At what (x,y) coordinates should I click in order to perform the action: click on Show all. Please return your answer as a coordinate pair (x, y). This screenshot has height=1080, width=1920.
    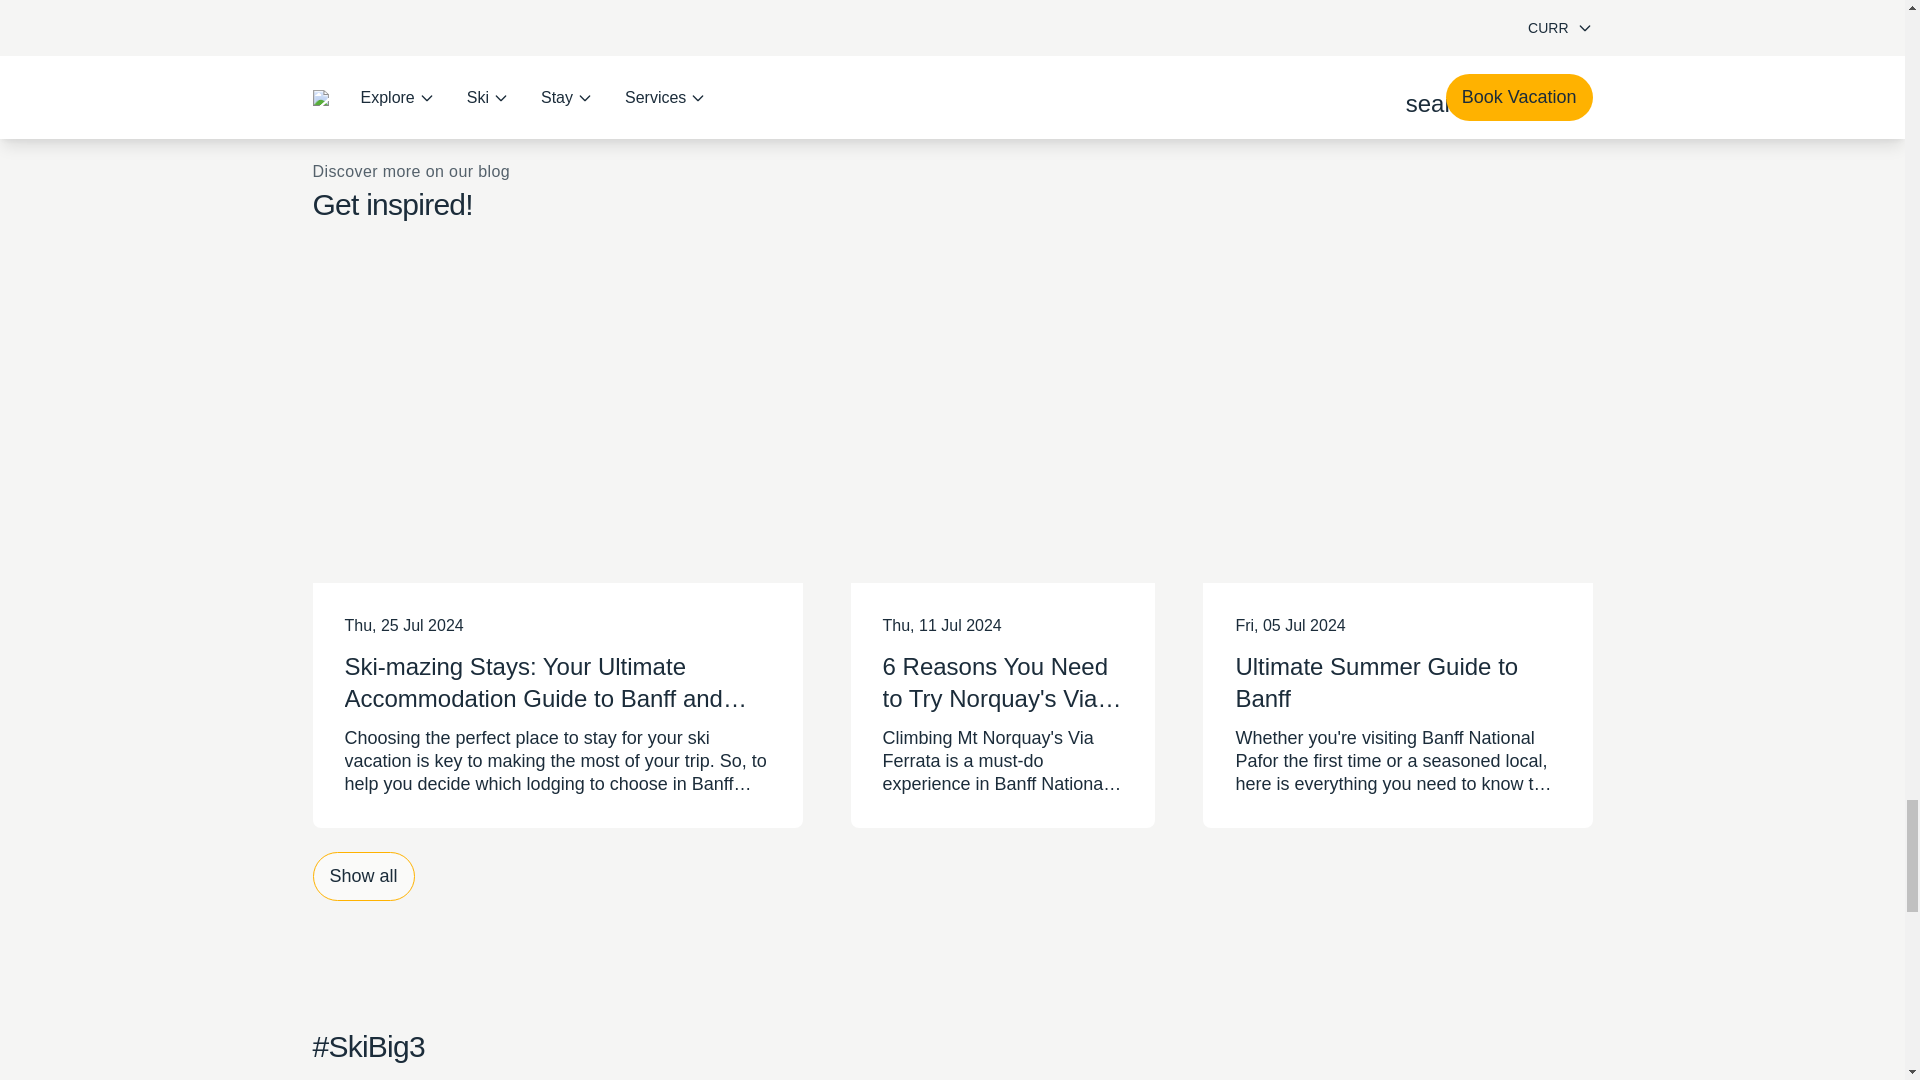
    Looking at the image, I should click on (362, 903).